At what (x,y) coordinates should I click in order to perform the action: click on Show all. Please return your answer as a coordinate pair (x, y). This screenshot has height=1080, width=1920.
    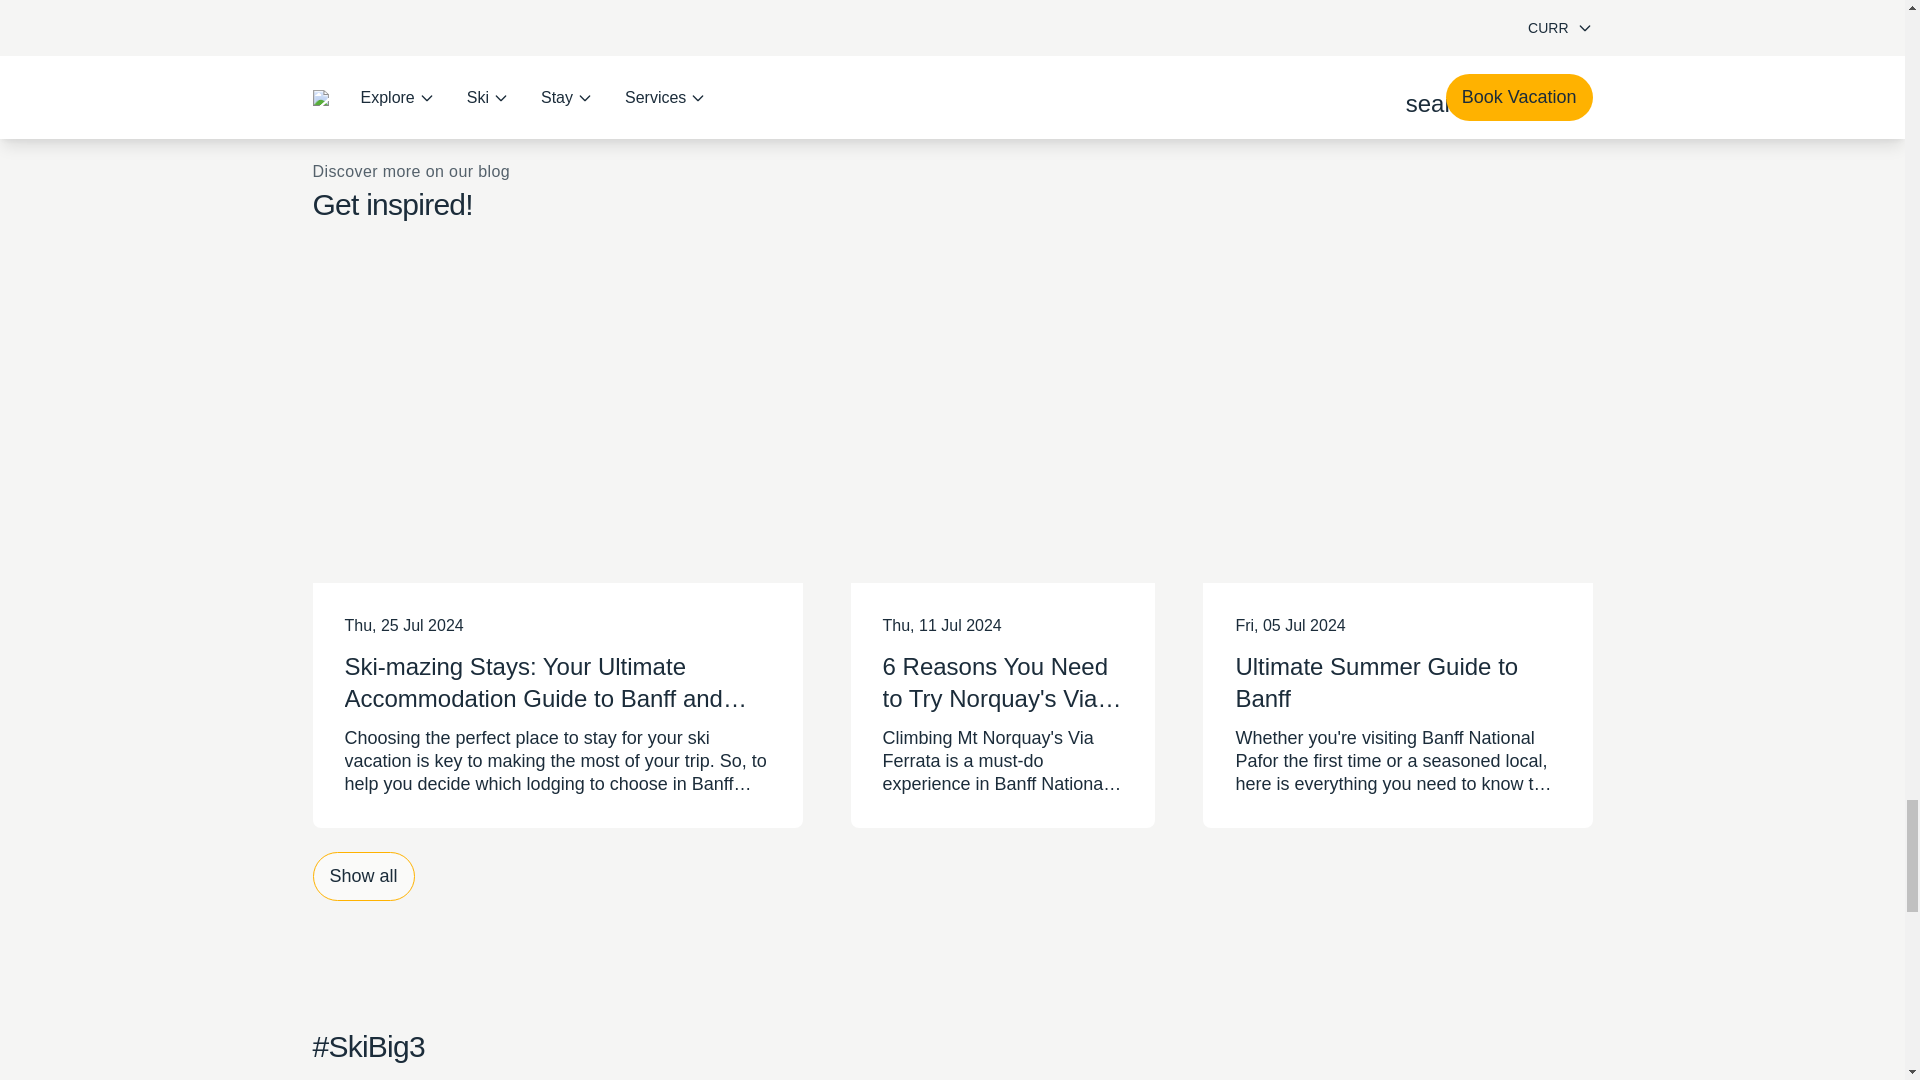
    Looking at the image, I should click on (362, 903).